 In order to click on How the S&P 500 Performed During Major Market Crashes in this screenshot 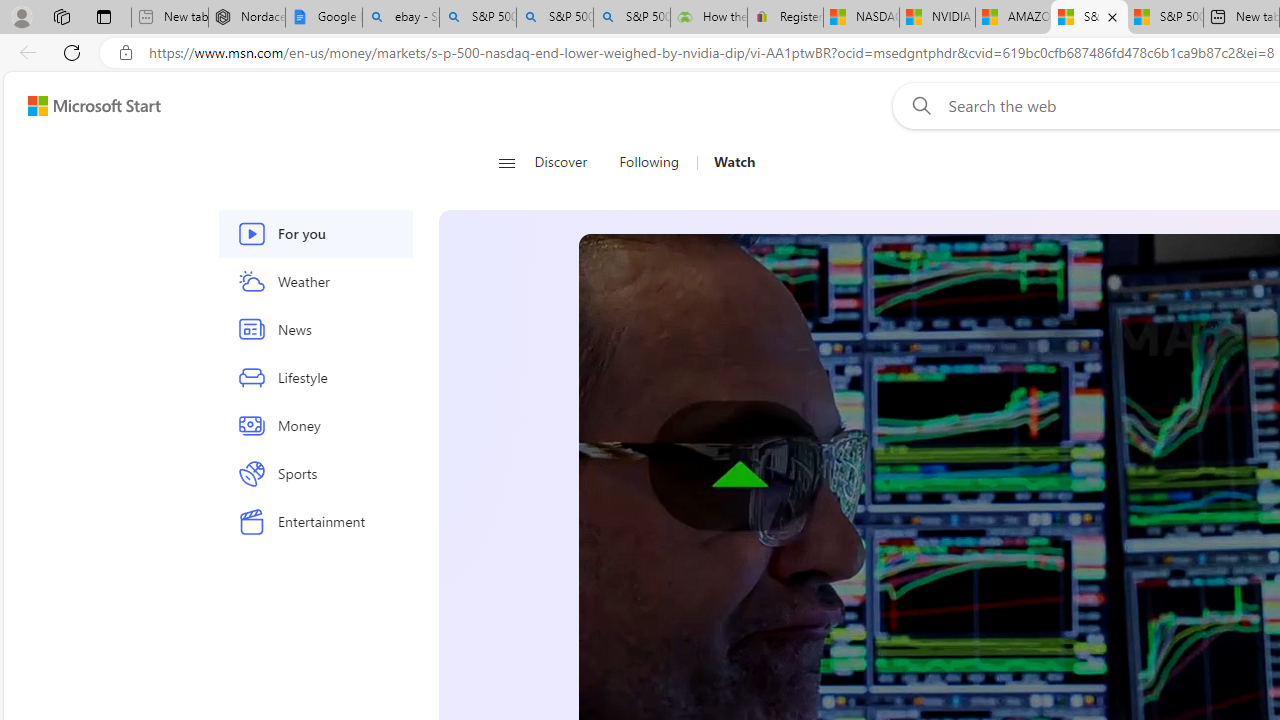, I will do `click(708, 18)`.